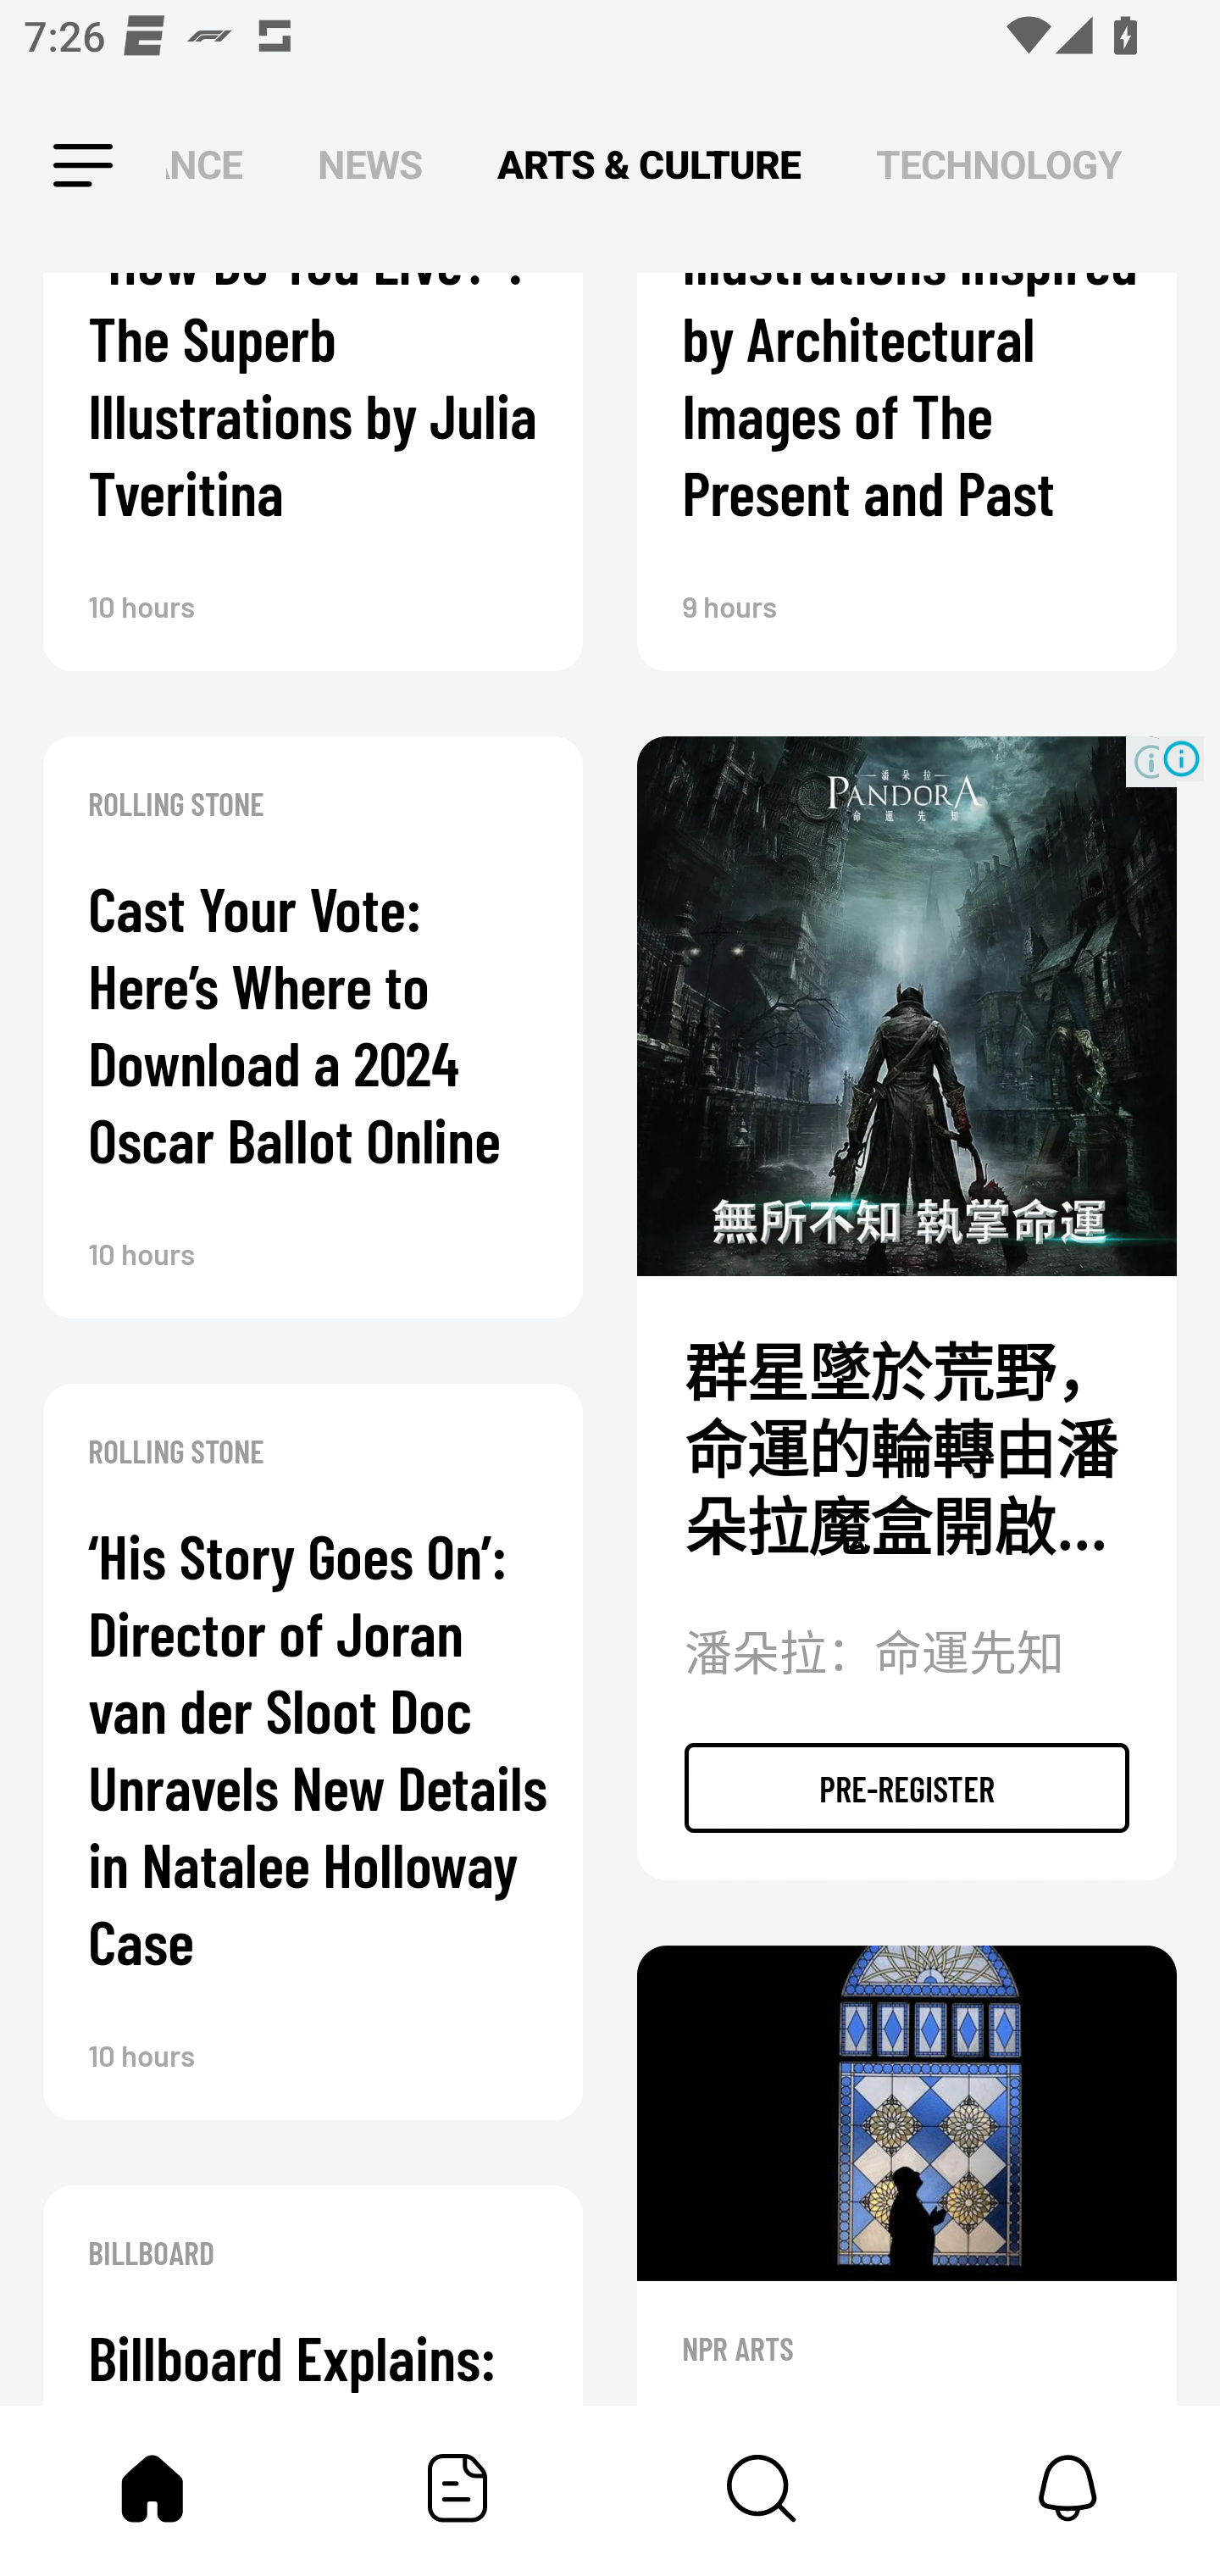  I want to click on Featured, so click(457, 2488).